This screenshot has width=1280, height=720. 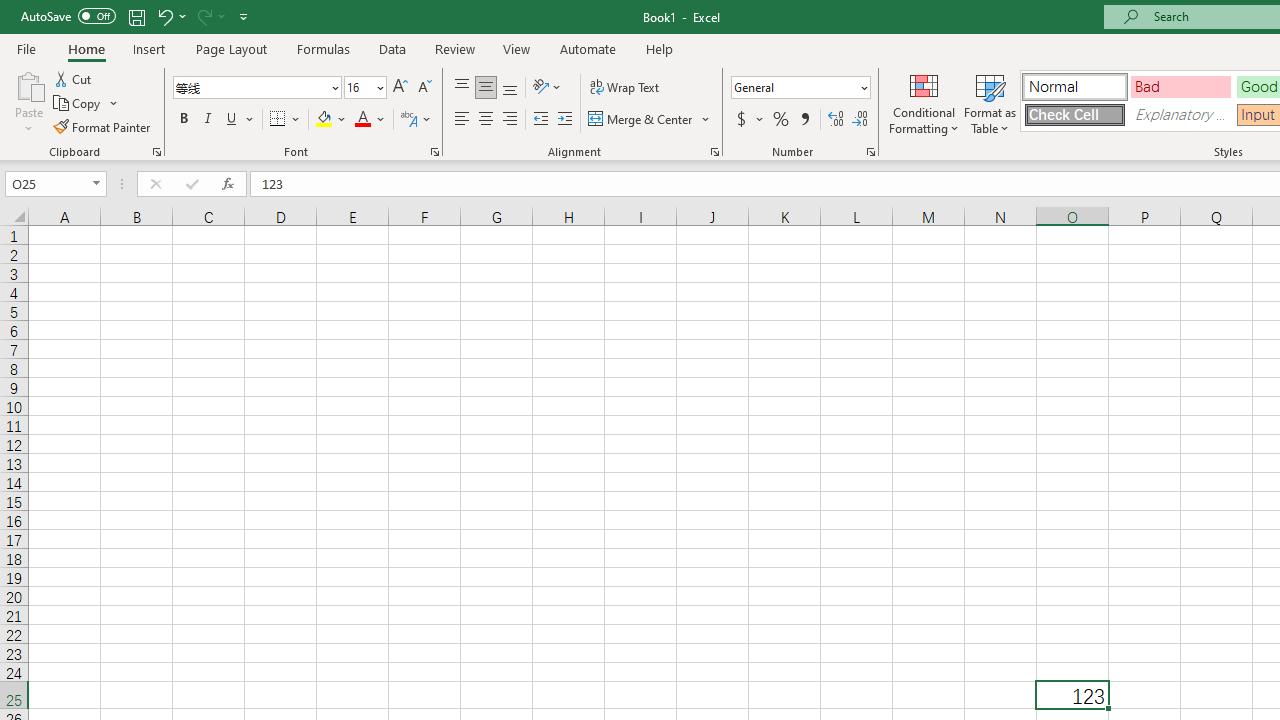 What do you see at coordinates (462, 88) in the screenshot?
I see `Top Align` at bounding box center [462, 88].